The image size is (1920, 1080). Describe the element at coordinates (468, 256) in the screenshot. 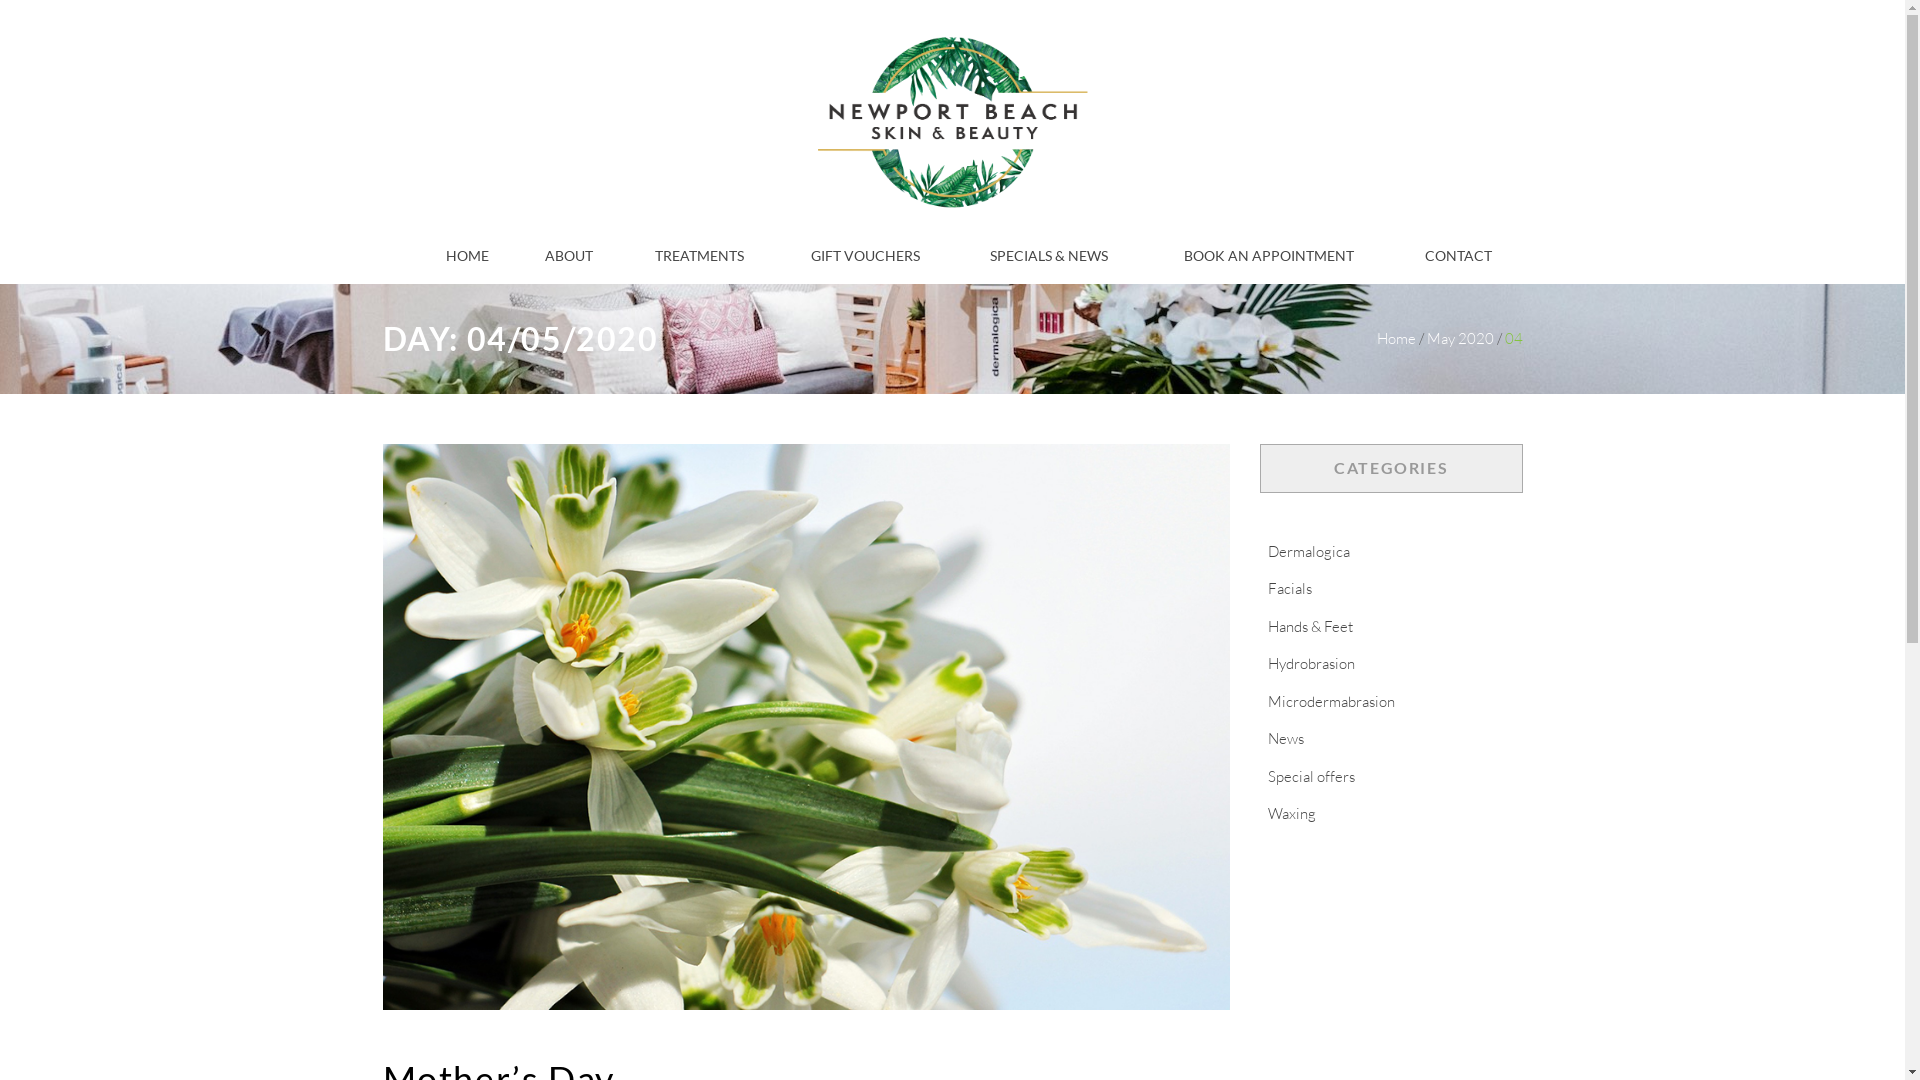

I see `HOME` at that location.